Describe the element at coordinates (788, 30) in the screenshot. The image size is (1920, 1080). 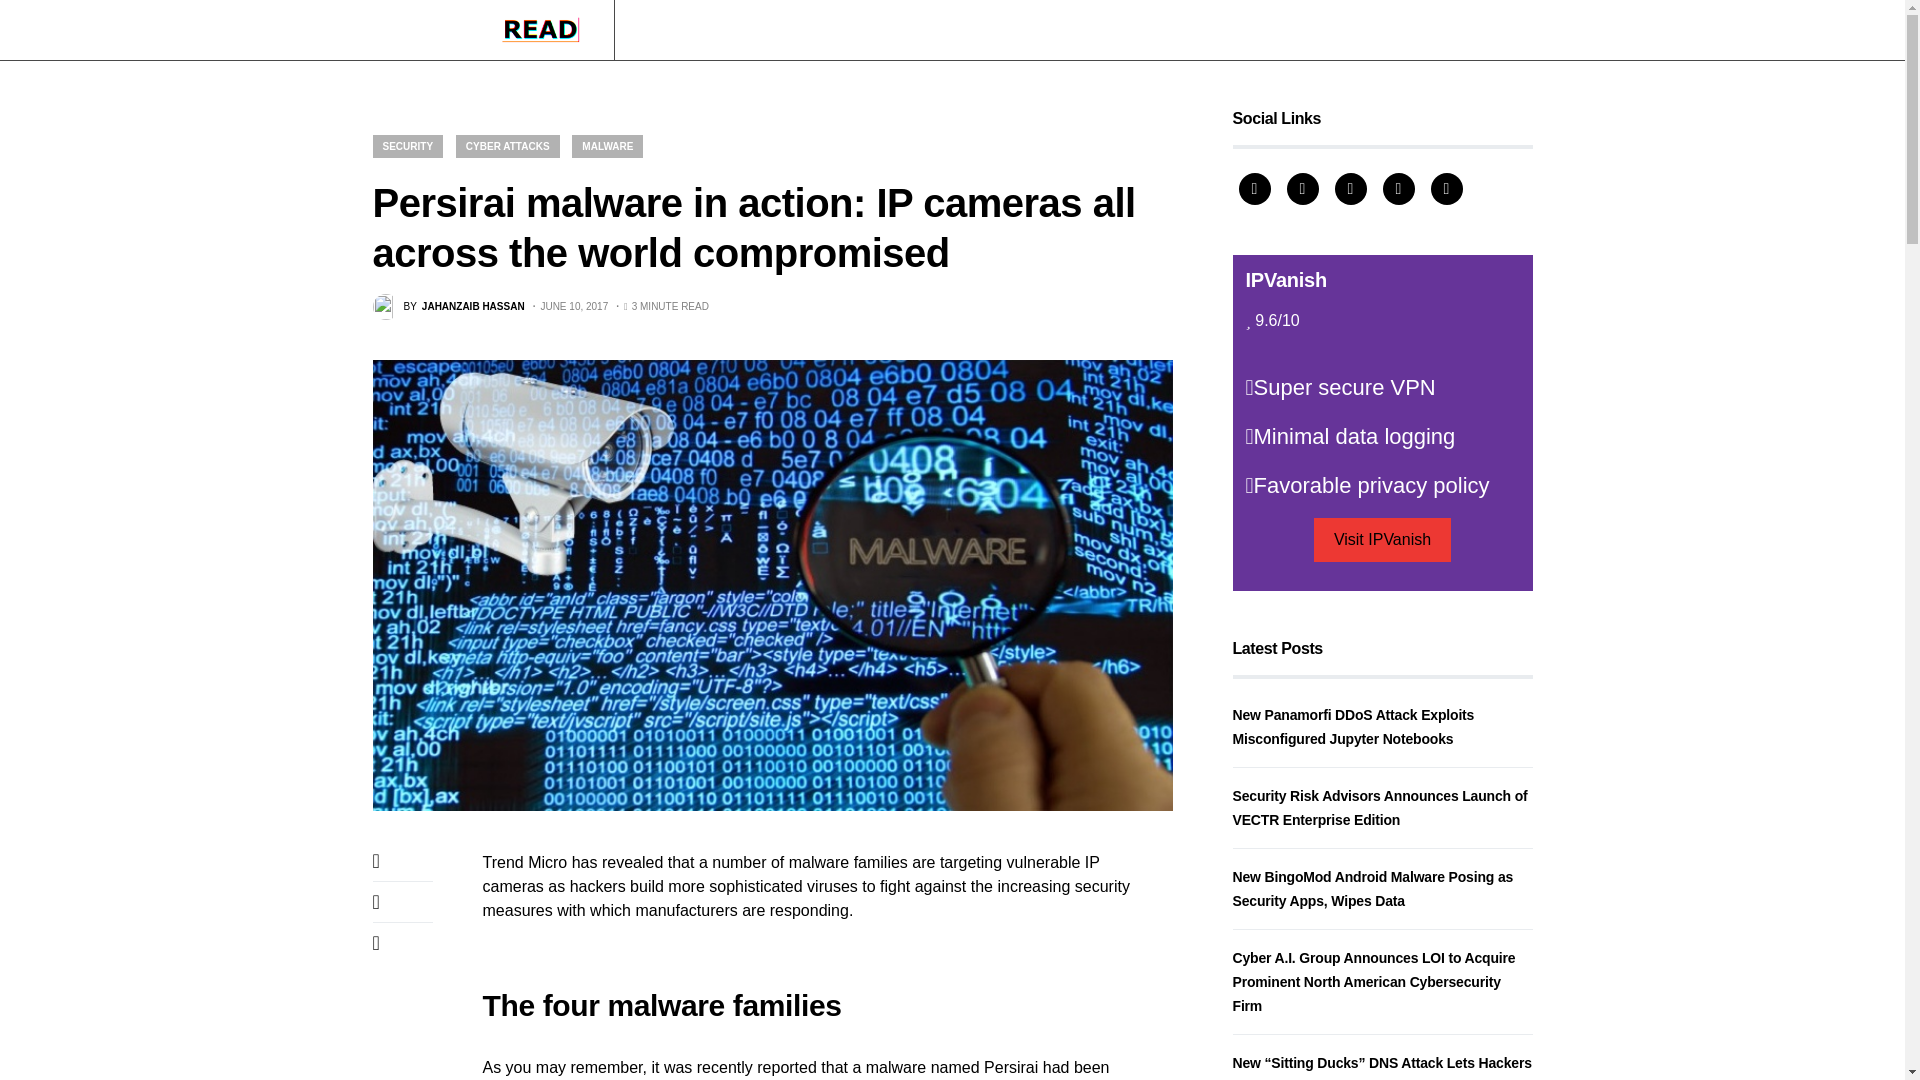
I see `Technology` at that location.